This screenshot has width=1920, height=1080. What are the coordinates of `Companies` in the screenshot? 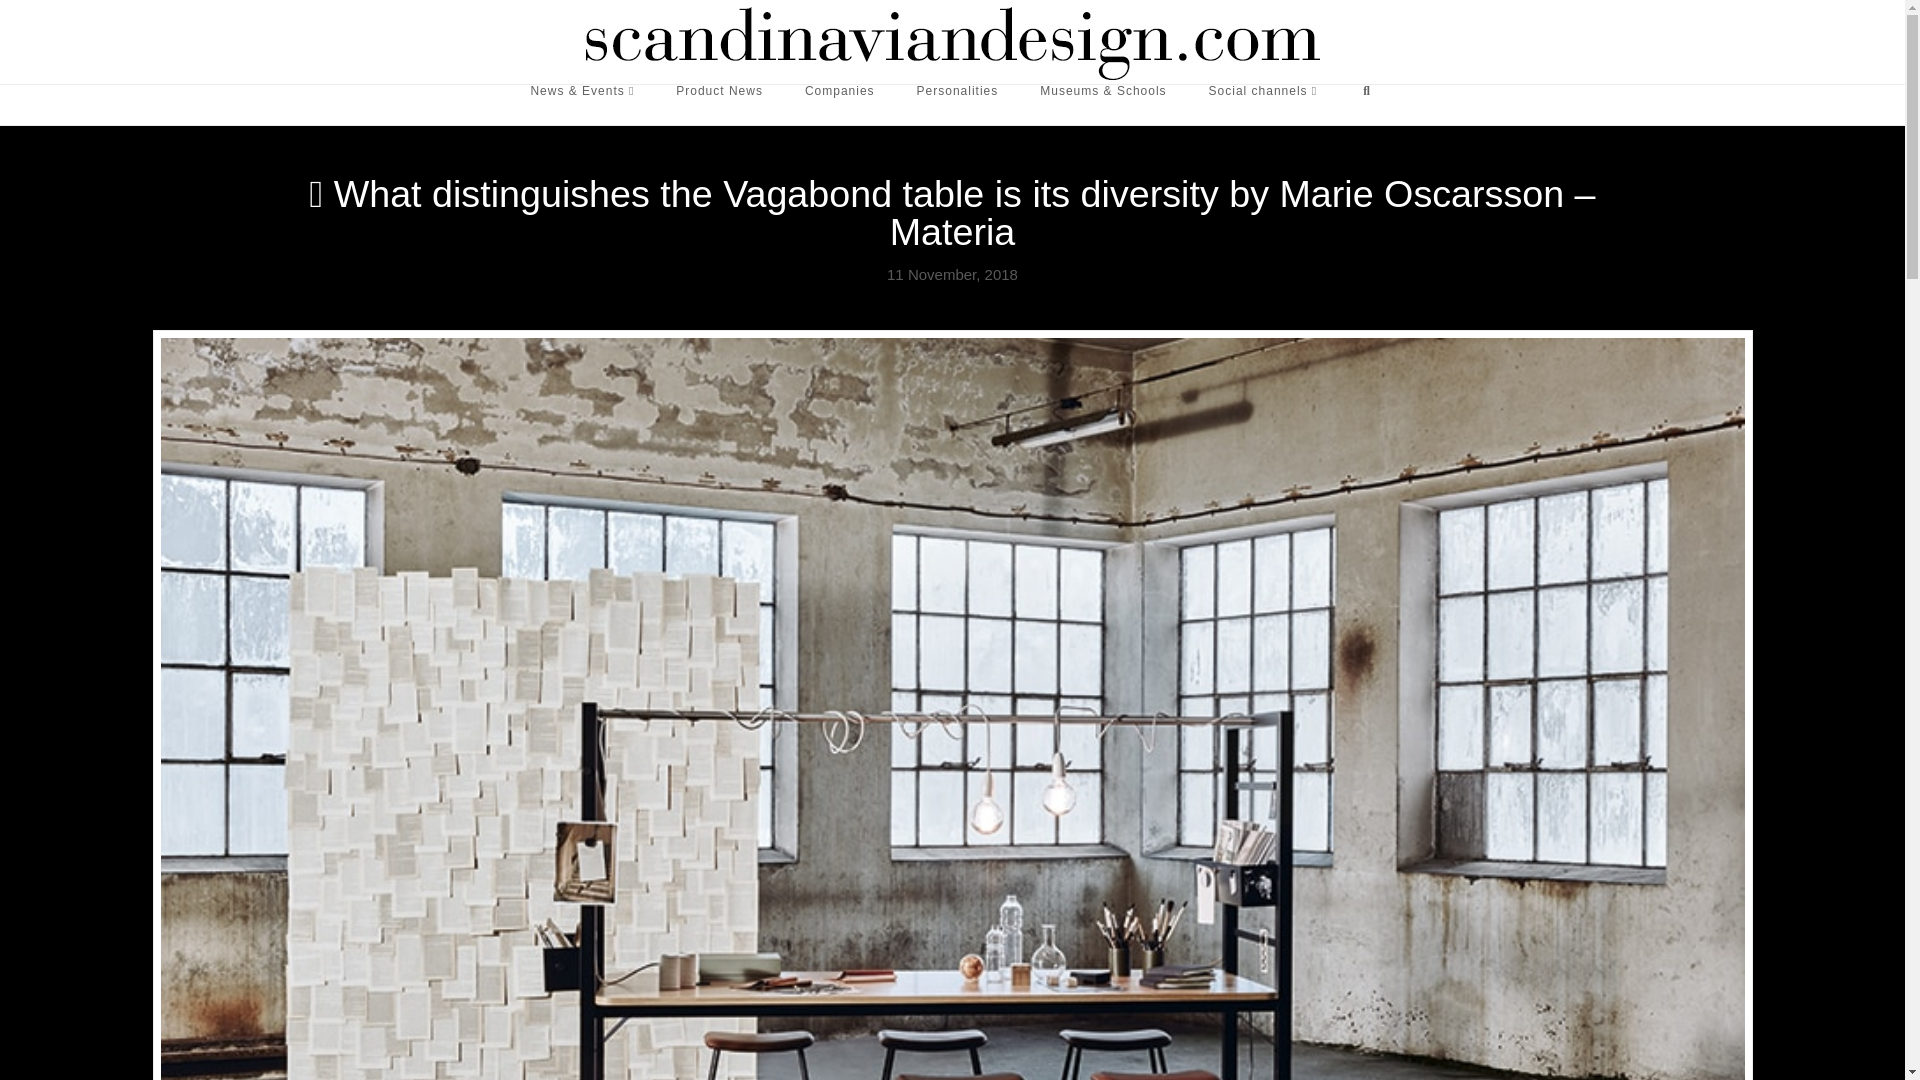 It's located at (840, 105).